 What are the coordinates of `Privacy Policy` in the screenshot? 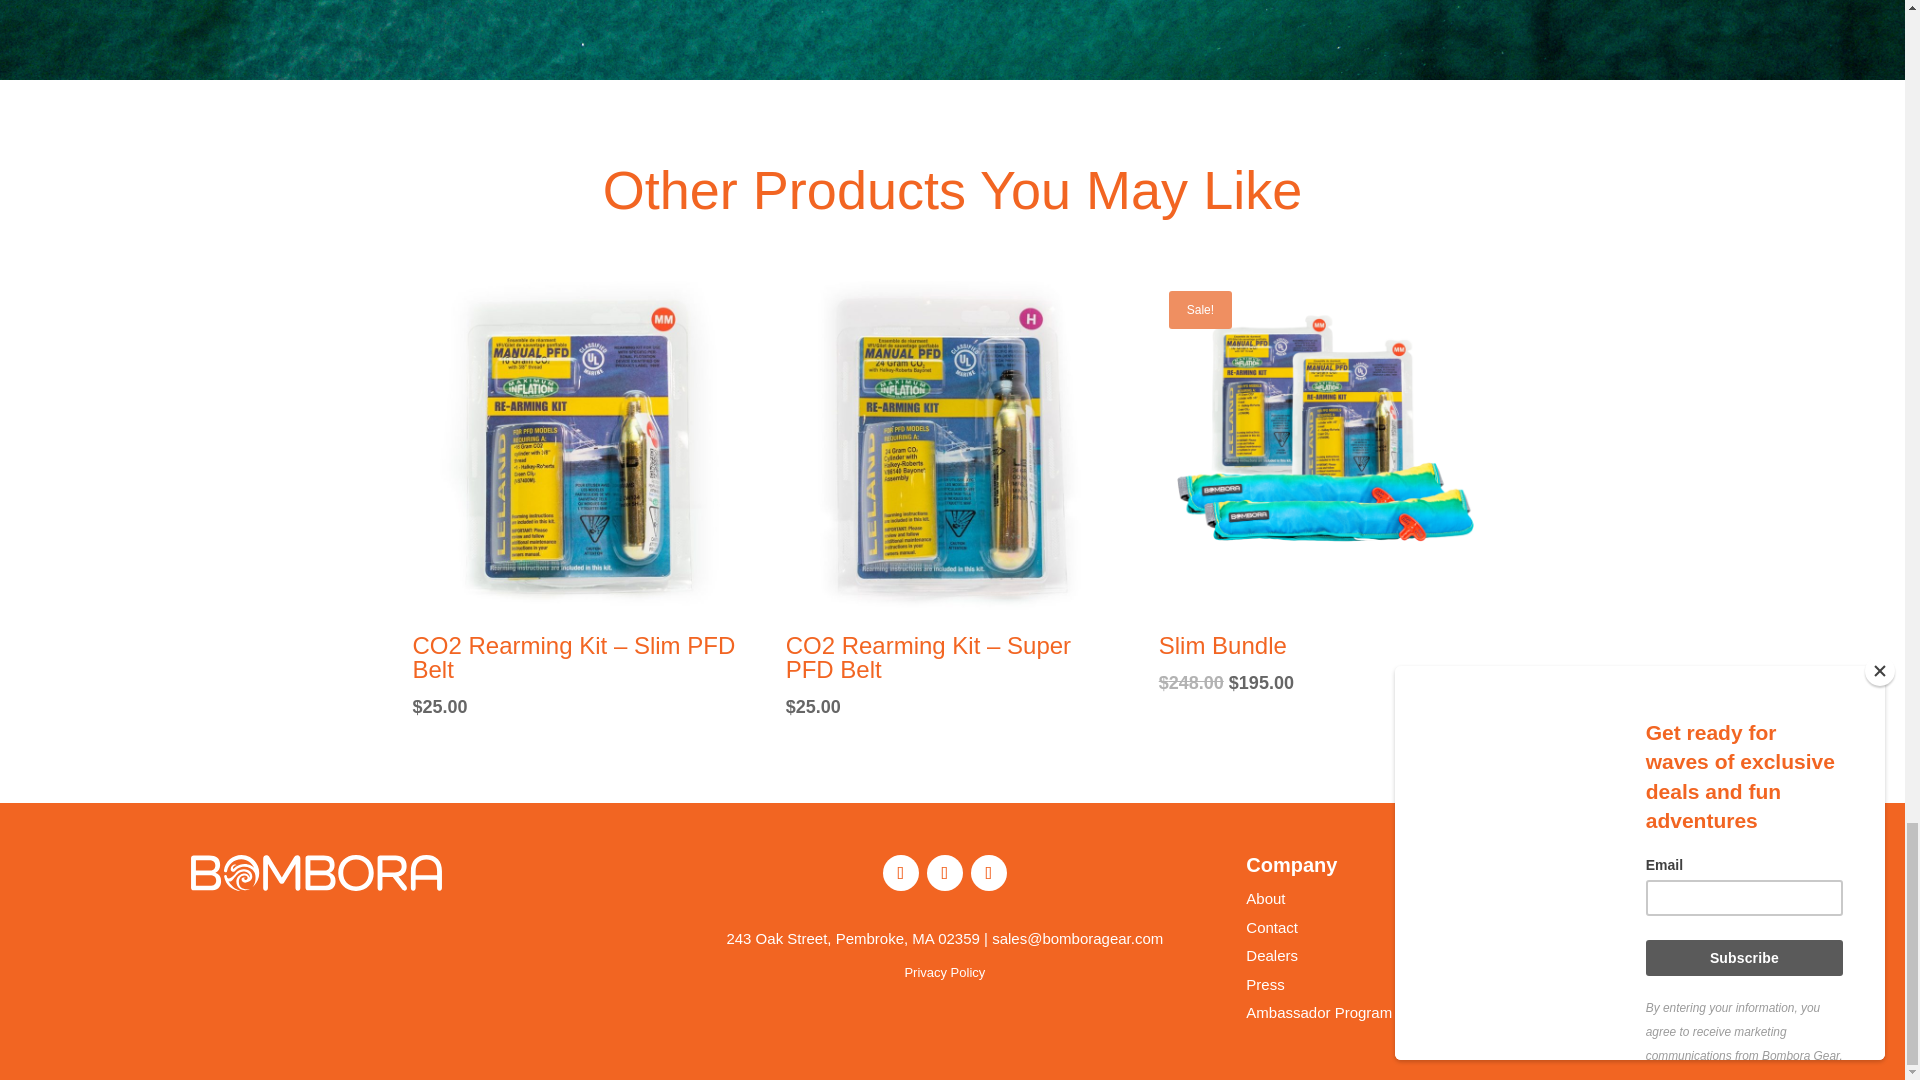 It's located at (944, 972).